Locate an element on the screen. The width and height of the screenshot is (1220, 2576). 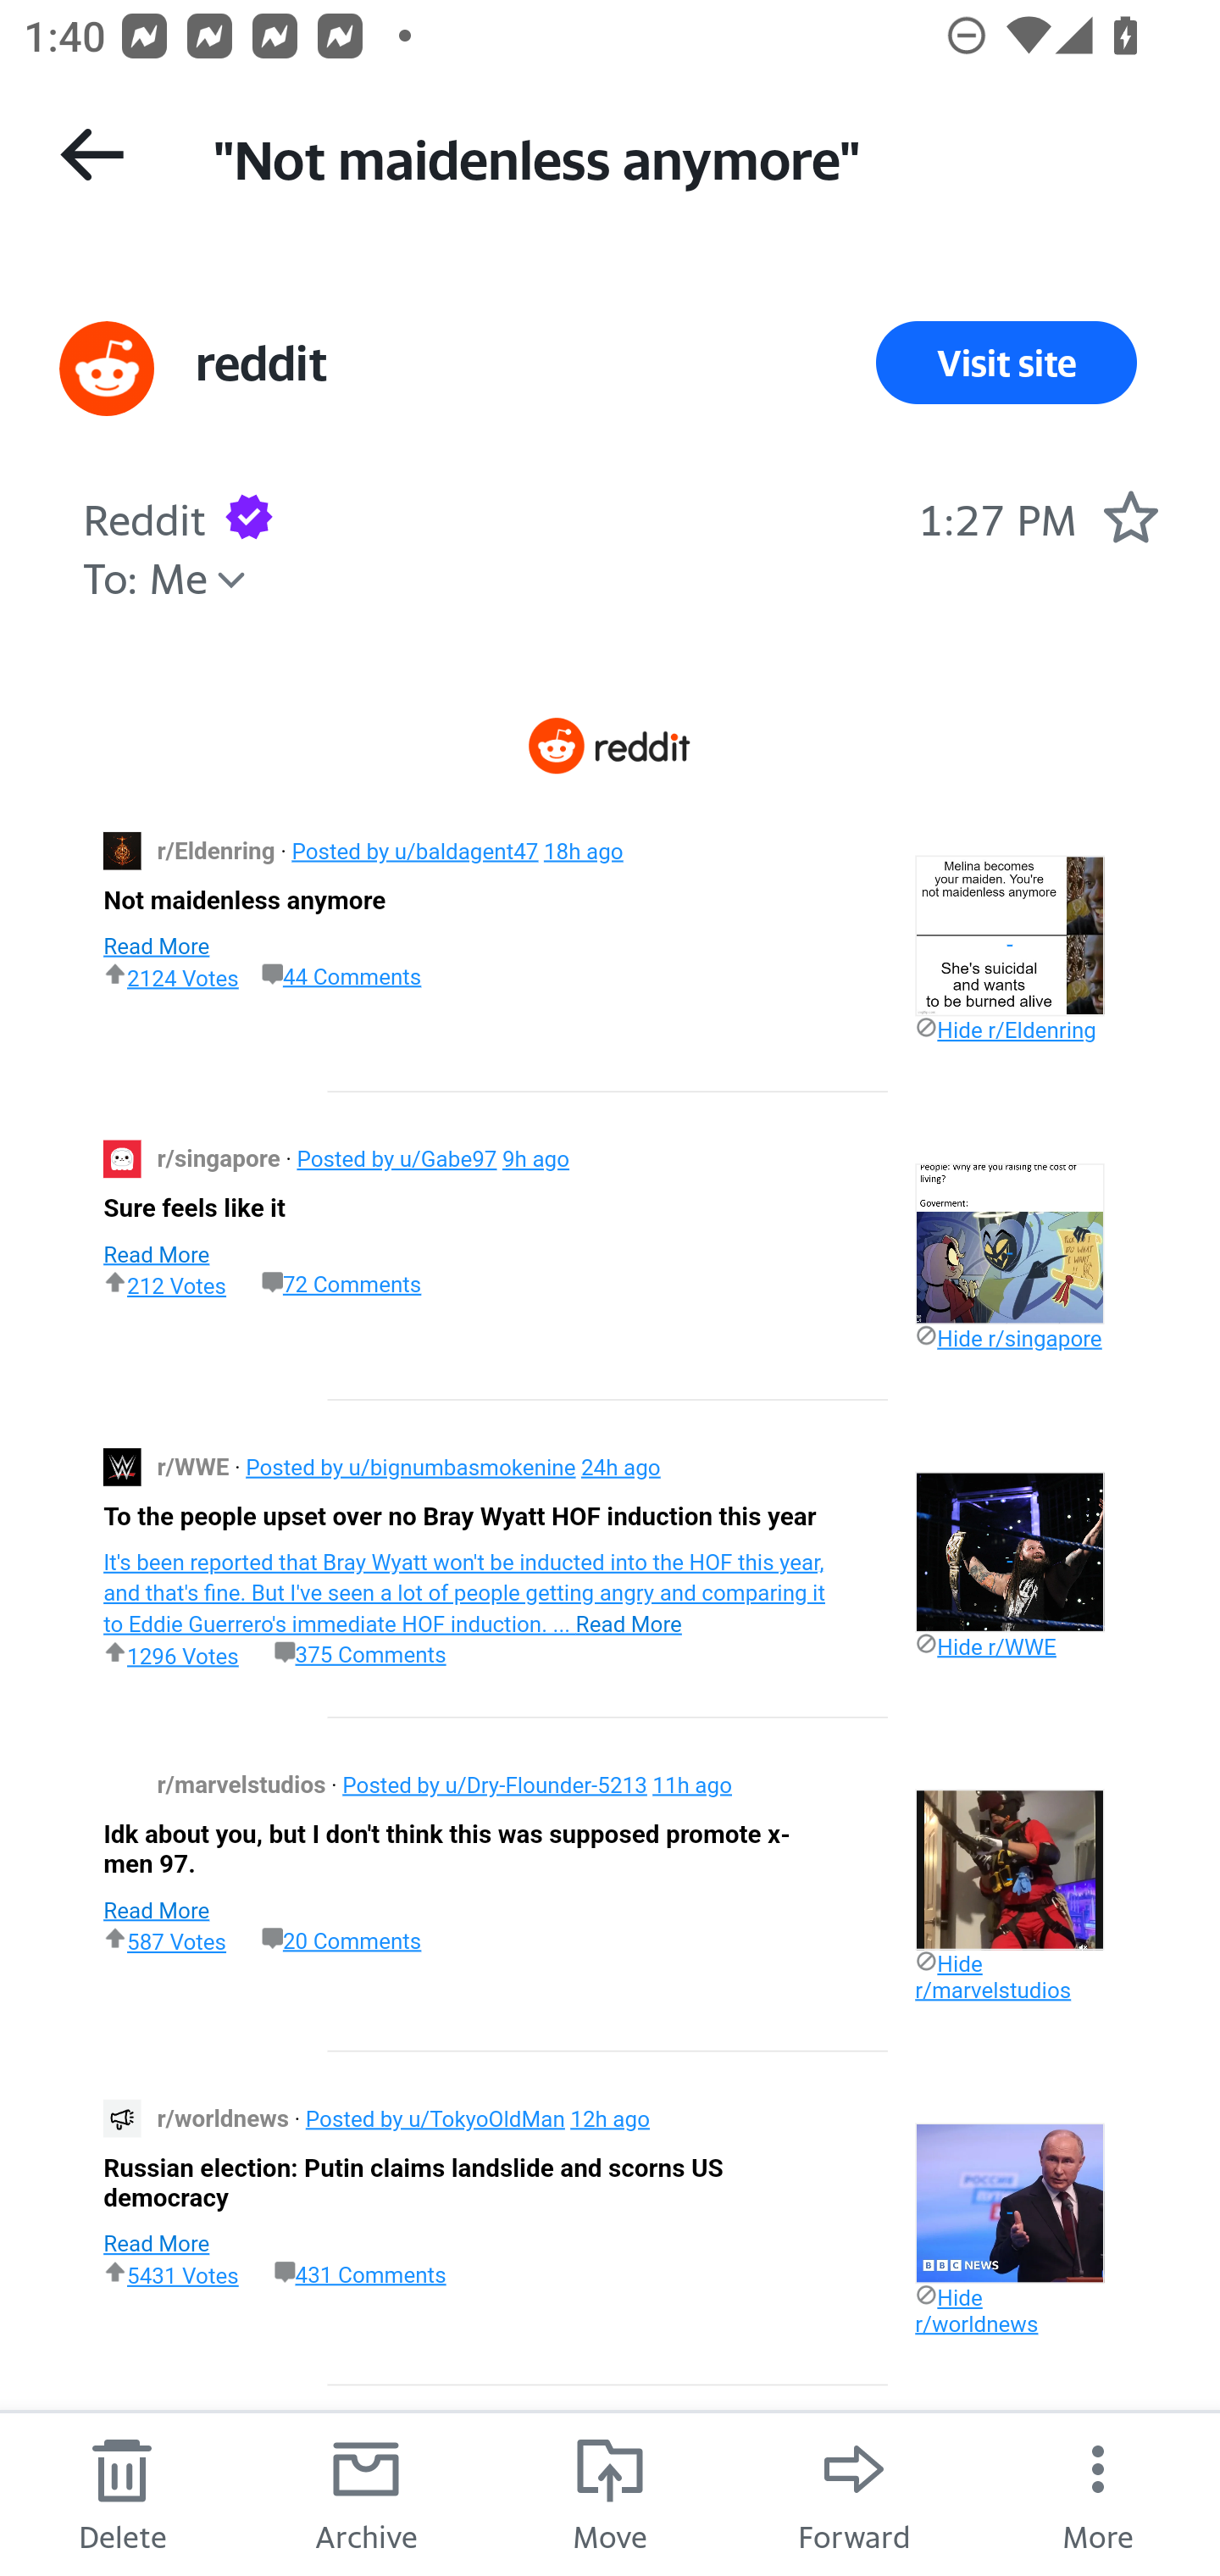
Mhnivg5-45RFII3y5qEn53_Dwaj7Y5Bar--m8-SpGtA=344 is located at coordinates (122, 2117).